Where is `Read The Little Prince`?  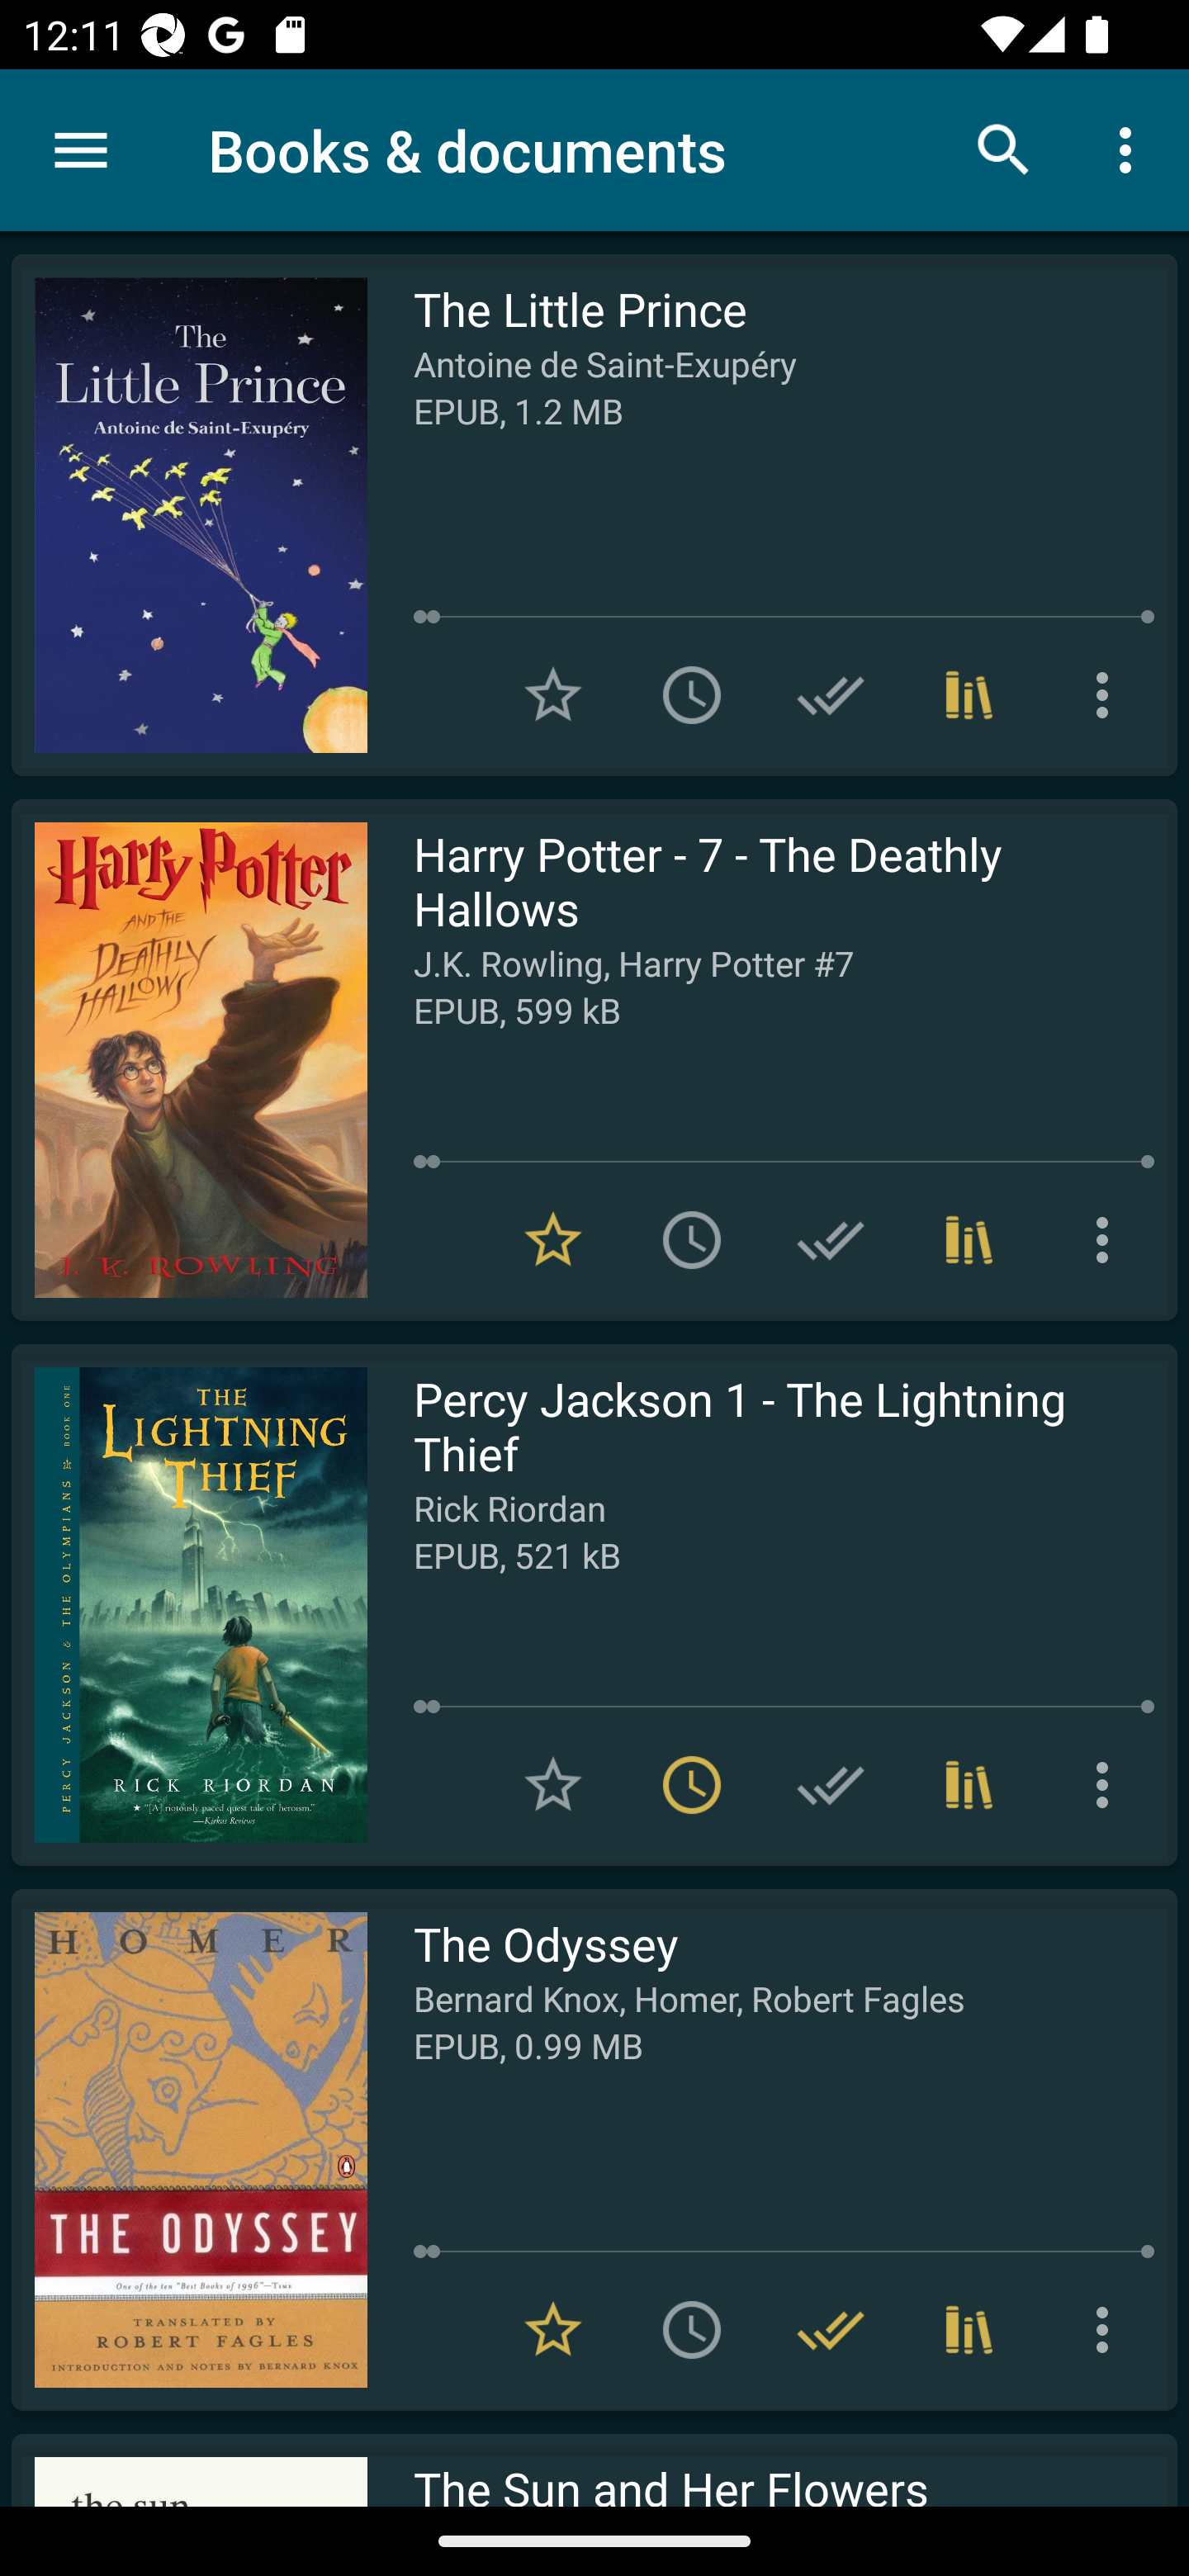 Read The Little Prince is located at coordinates (189, 515).